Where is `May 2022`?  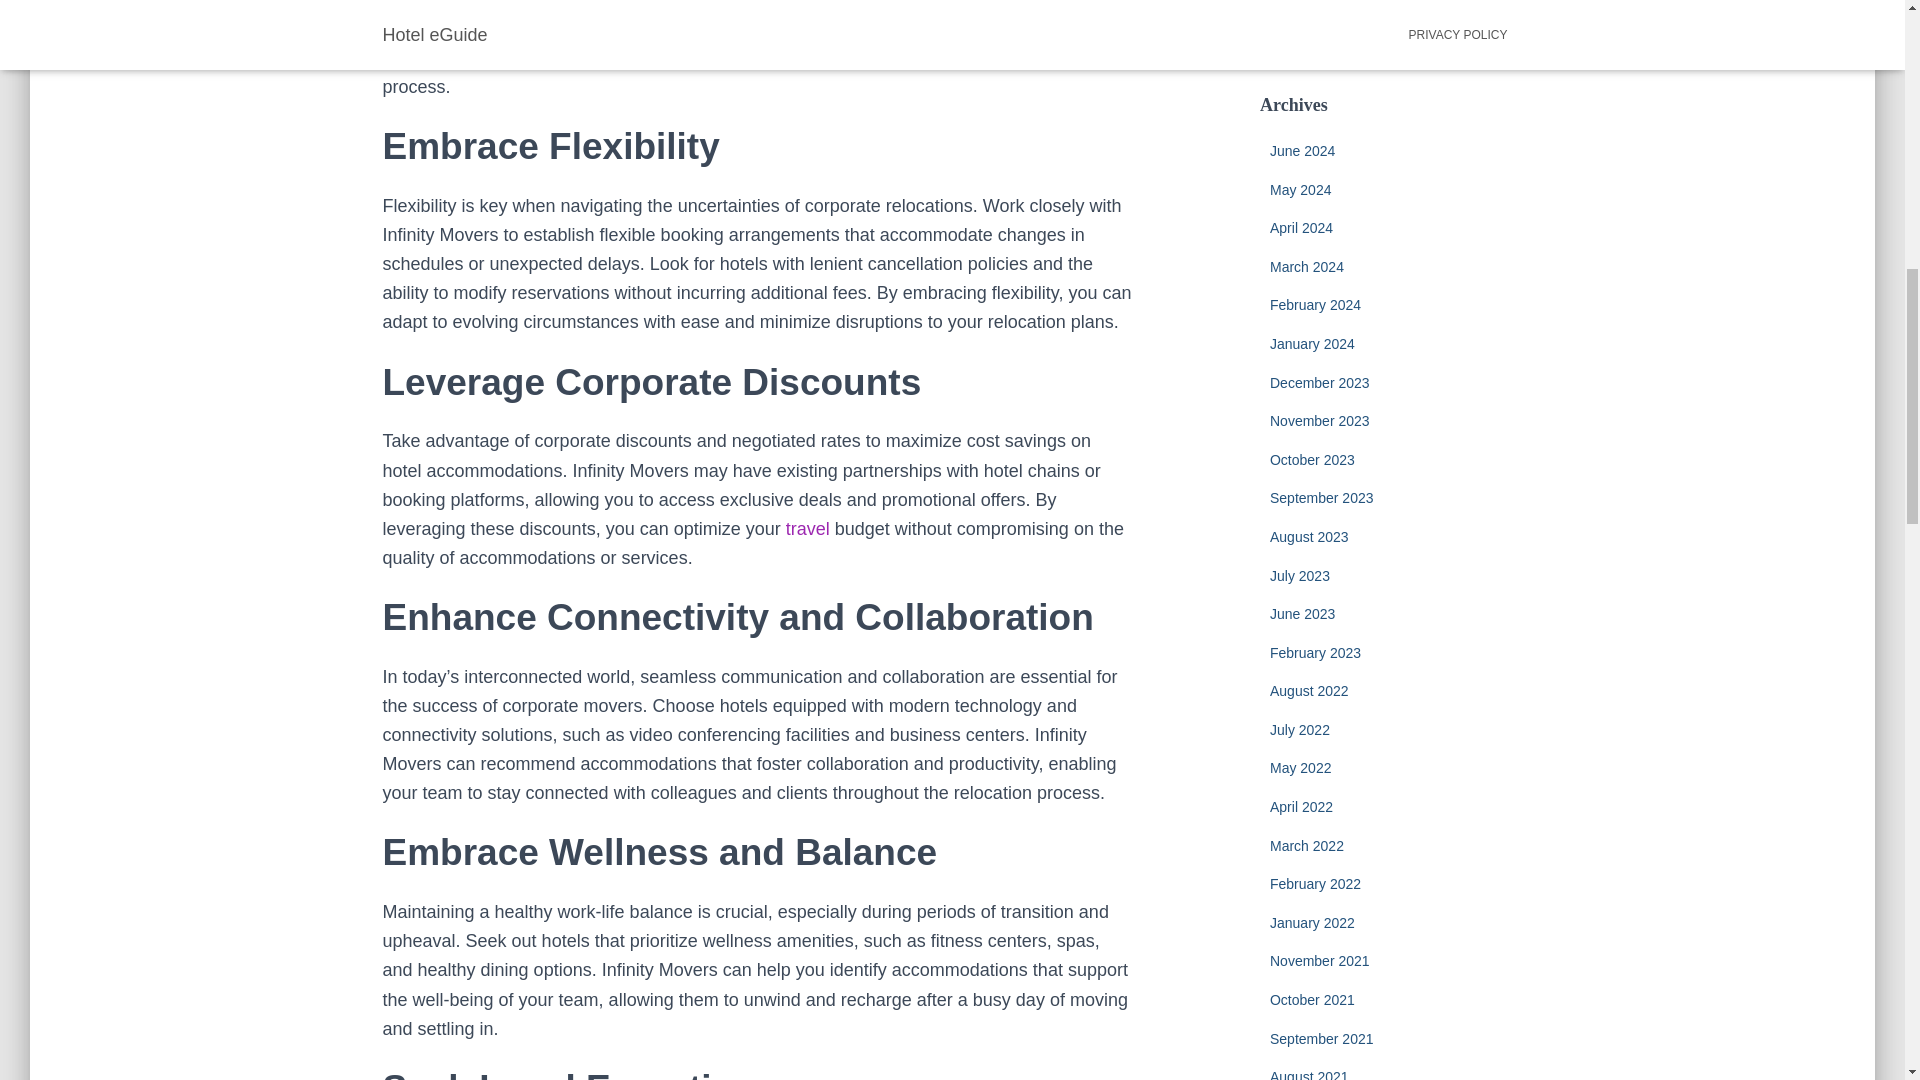 May 2022 is located at coordinates (1300, 768).